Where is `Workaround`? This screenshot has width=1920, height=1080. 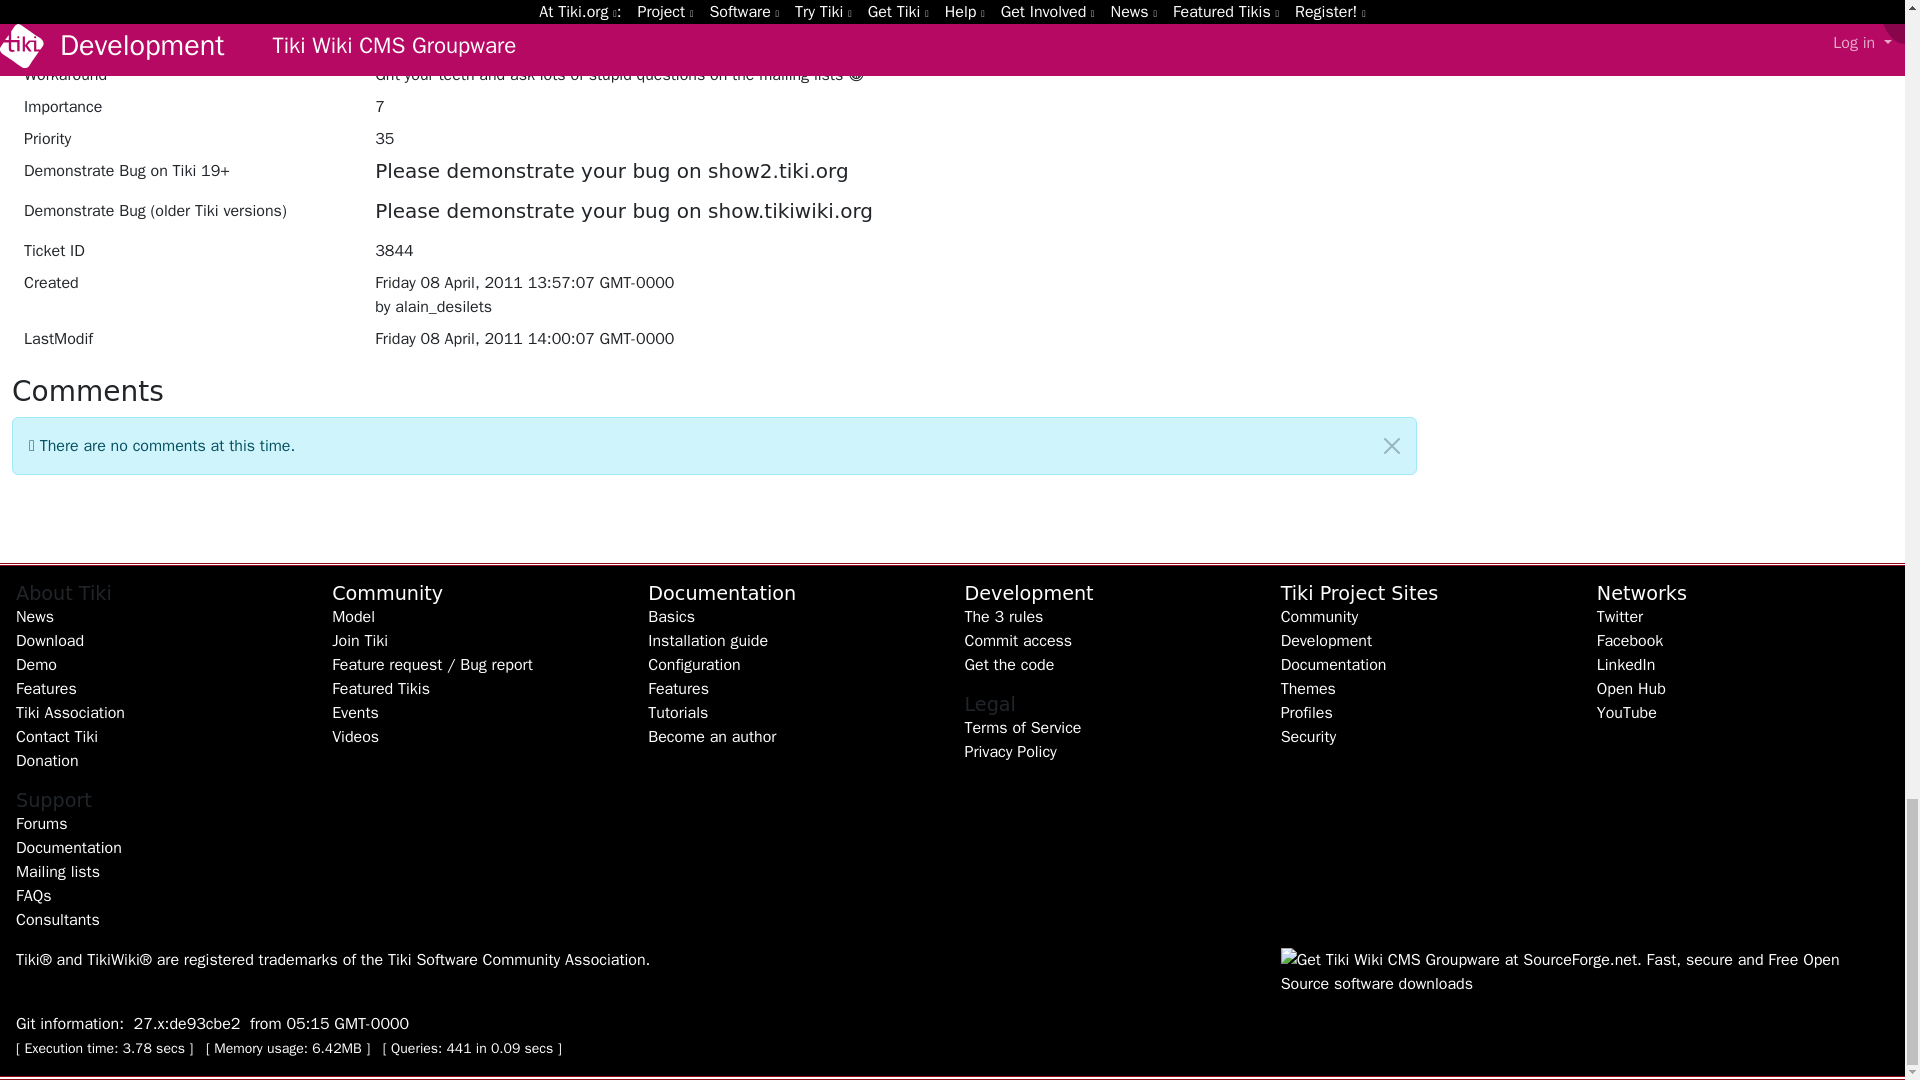
Workaround is located at coordinates (186, 78).